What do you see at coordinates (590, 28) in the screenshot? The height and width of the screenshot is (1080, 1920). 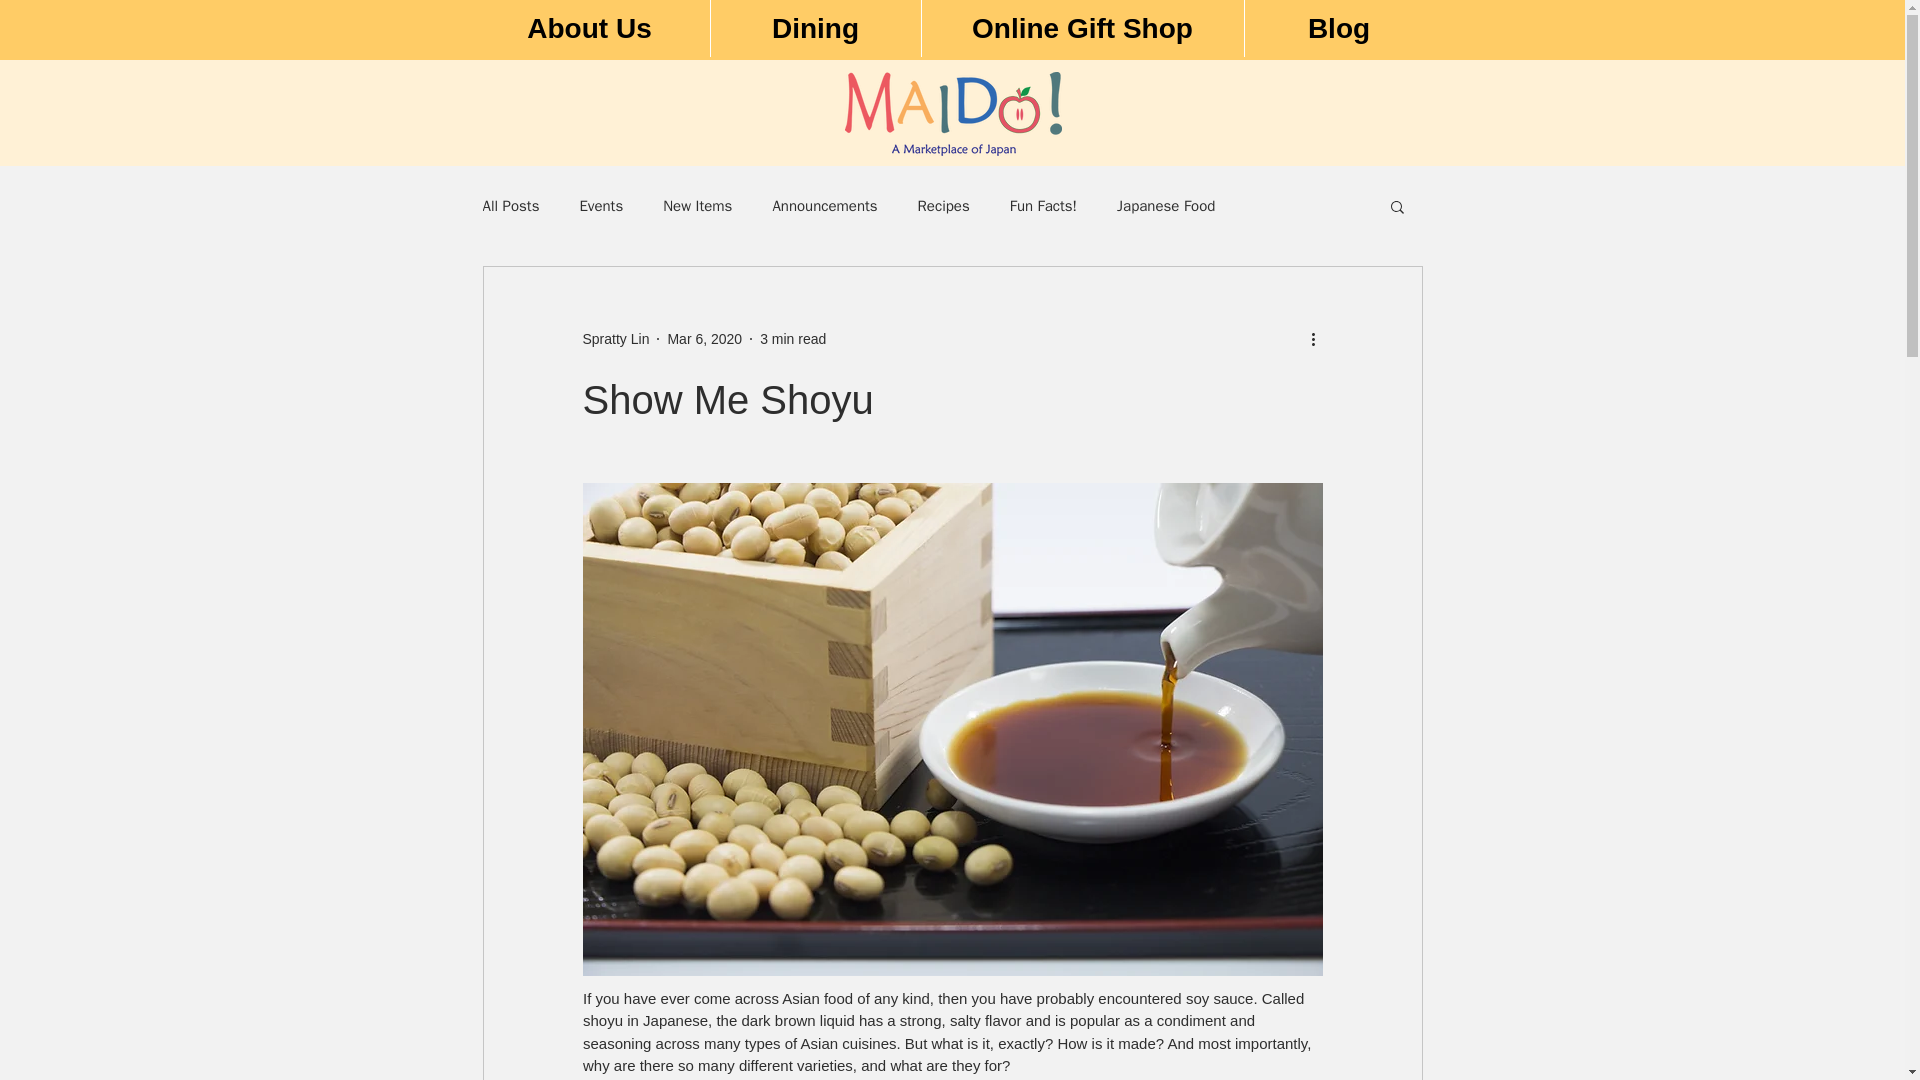 I see `About Us` at bounding box center [590, 28].